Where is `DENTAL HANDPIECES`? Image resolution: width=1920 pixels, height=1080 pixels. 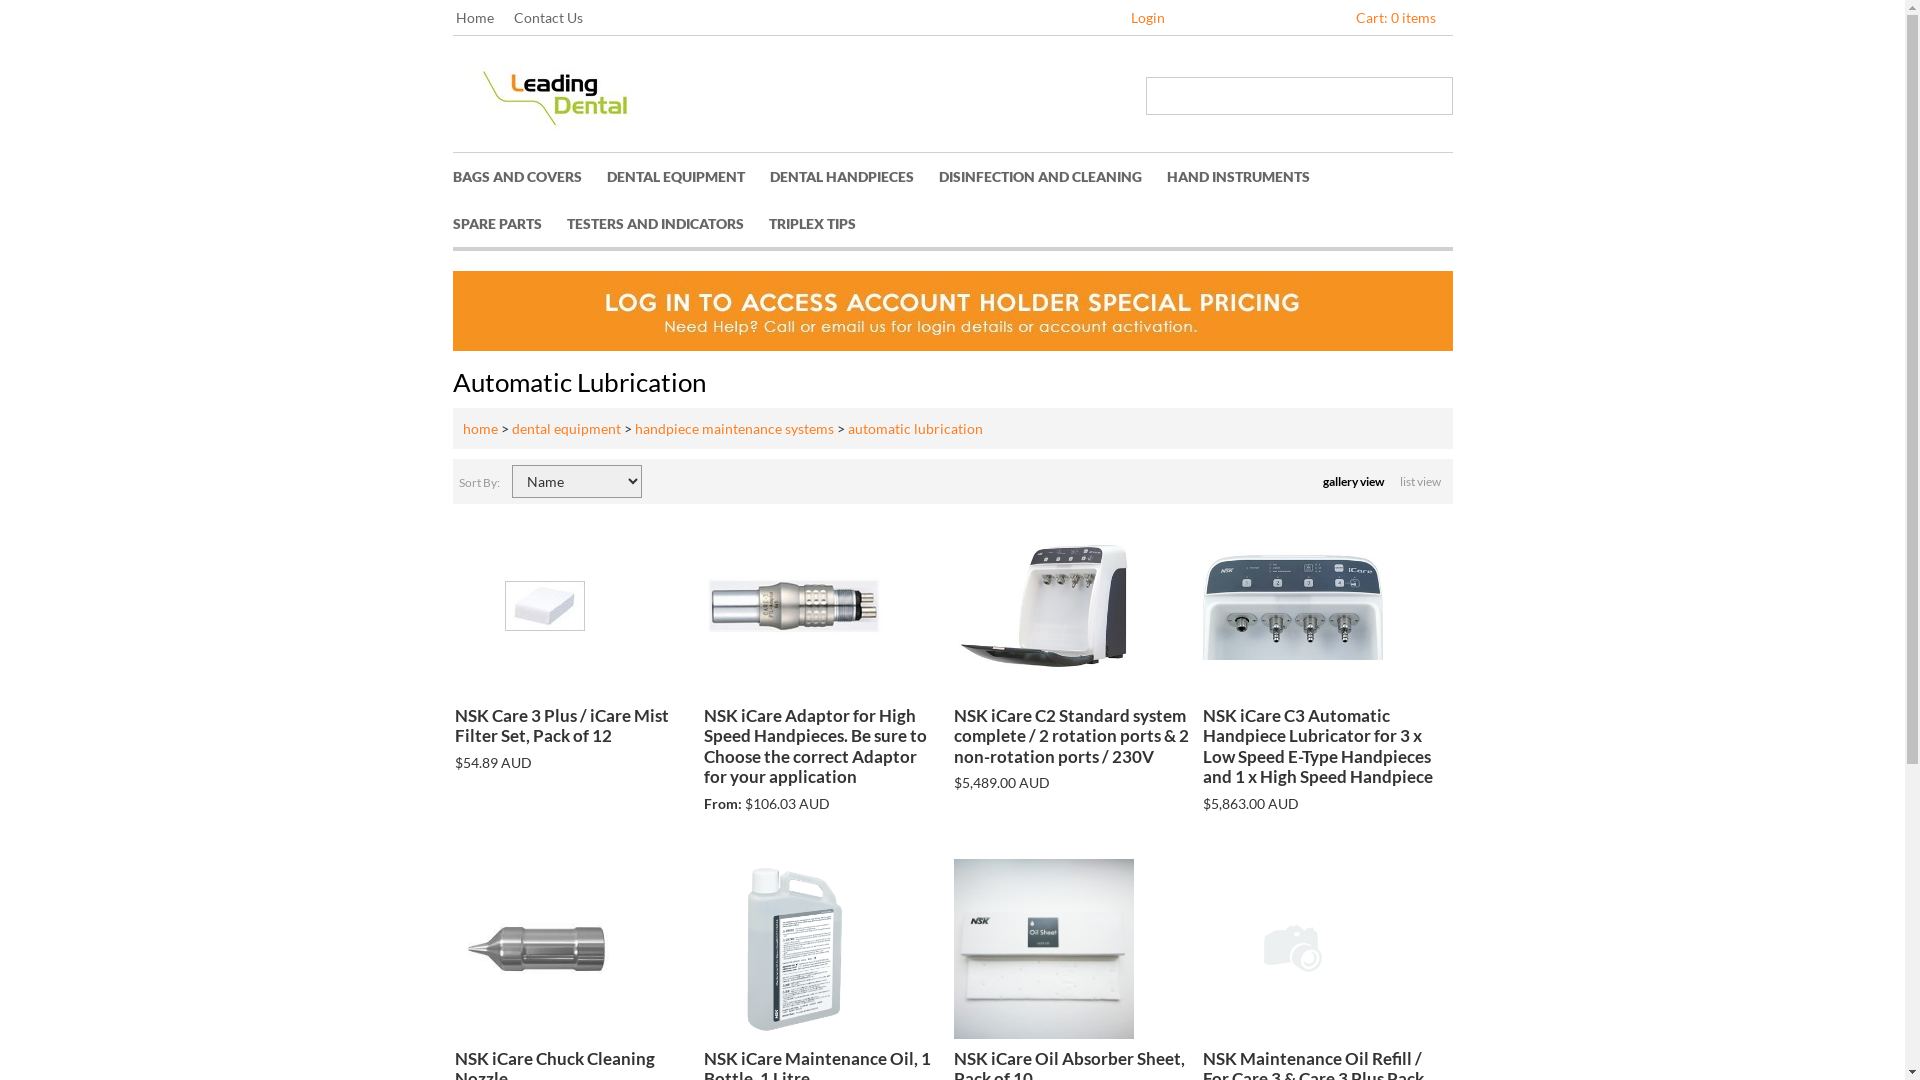
DENTAL HANDPIECES is located at coordinates (854, 176).